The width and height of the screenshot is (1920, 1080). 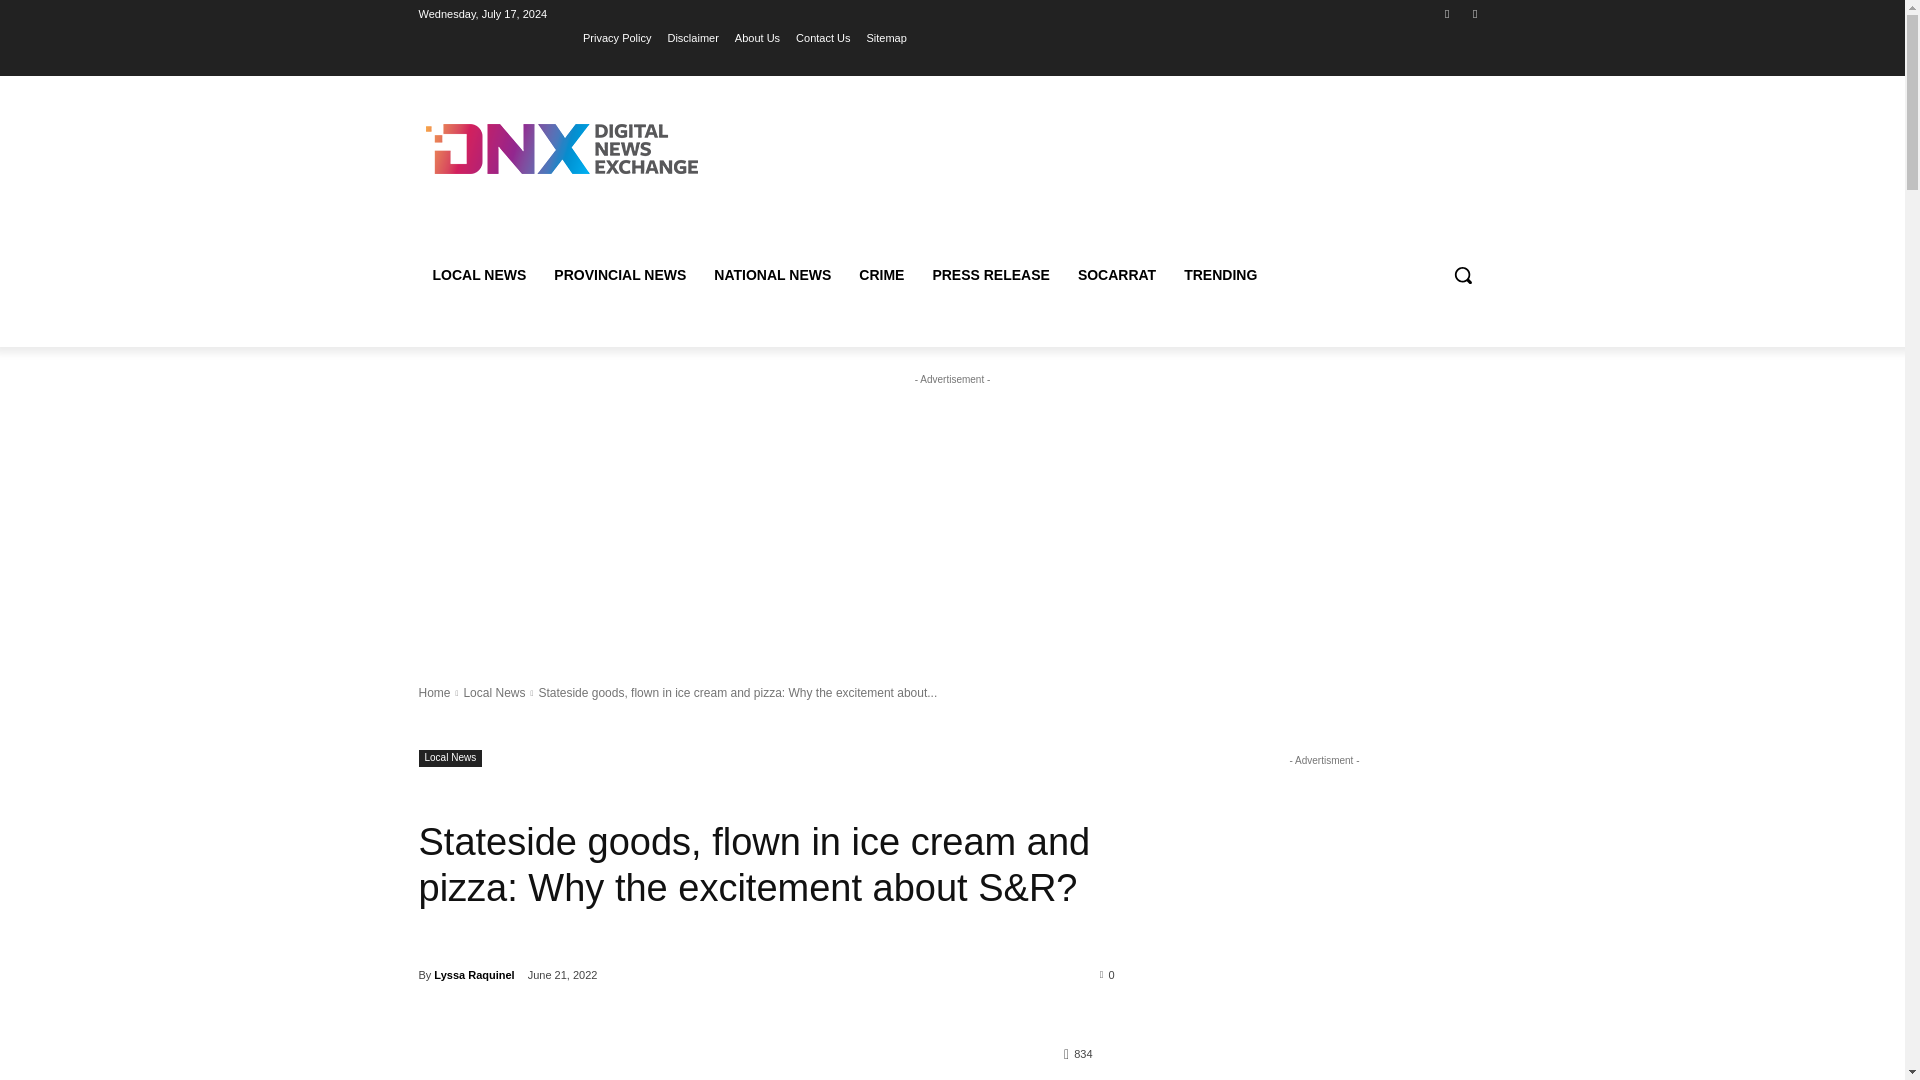 I want to click on NATIONAL NEWS, so click(x=772, y=274).